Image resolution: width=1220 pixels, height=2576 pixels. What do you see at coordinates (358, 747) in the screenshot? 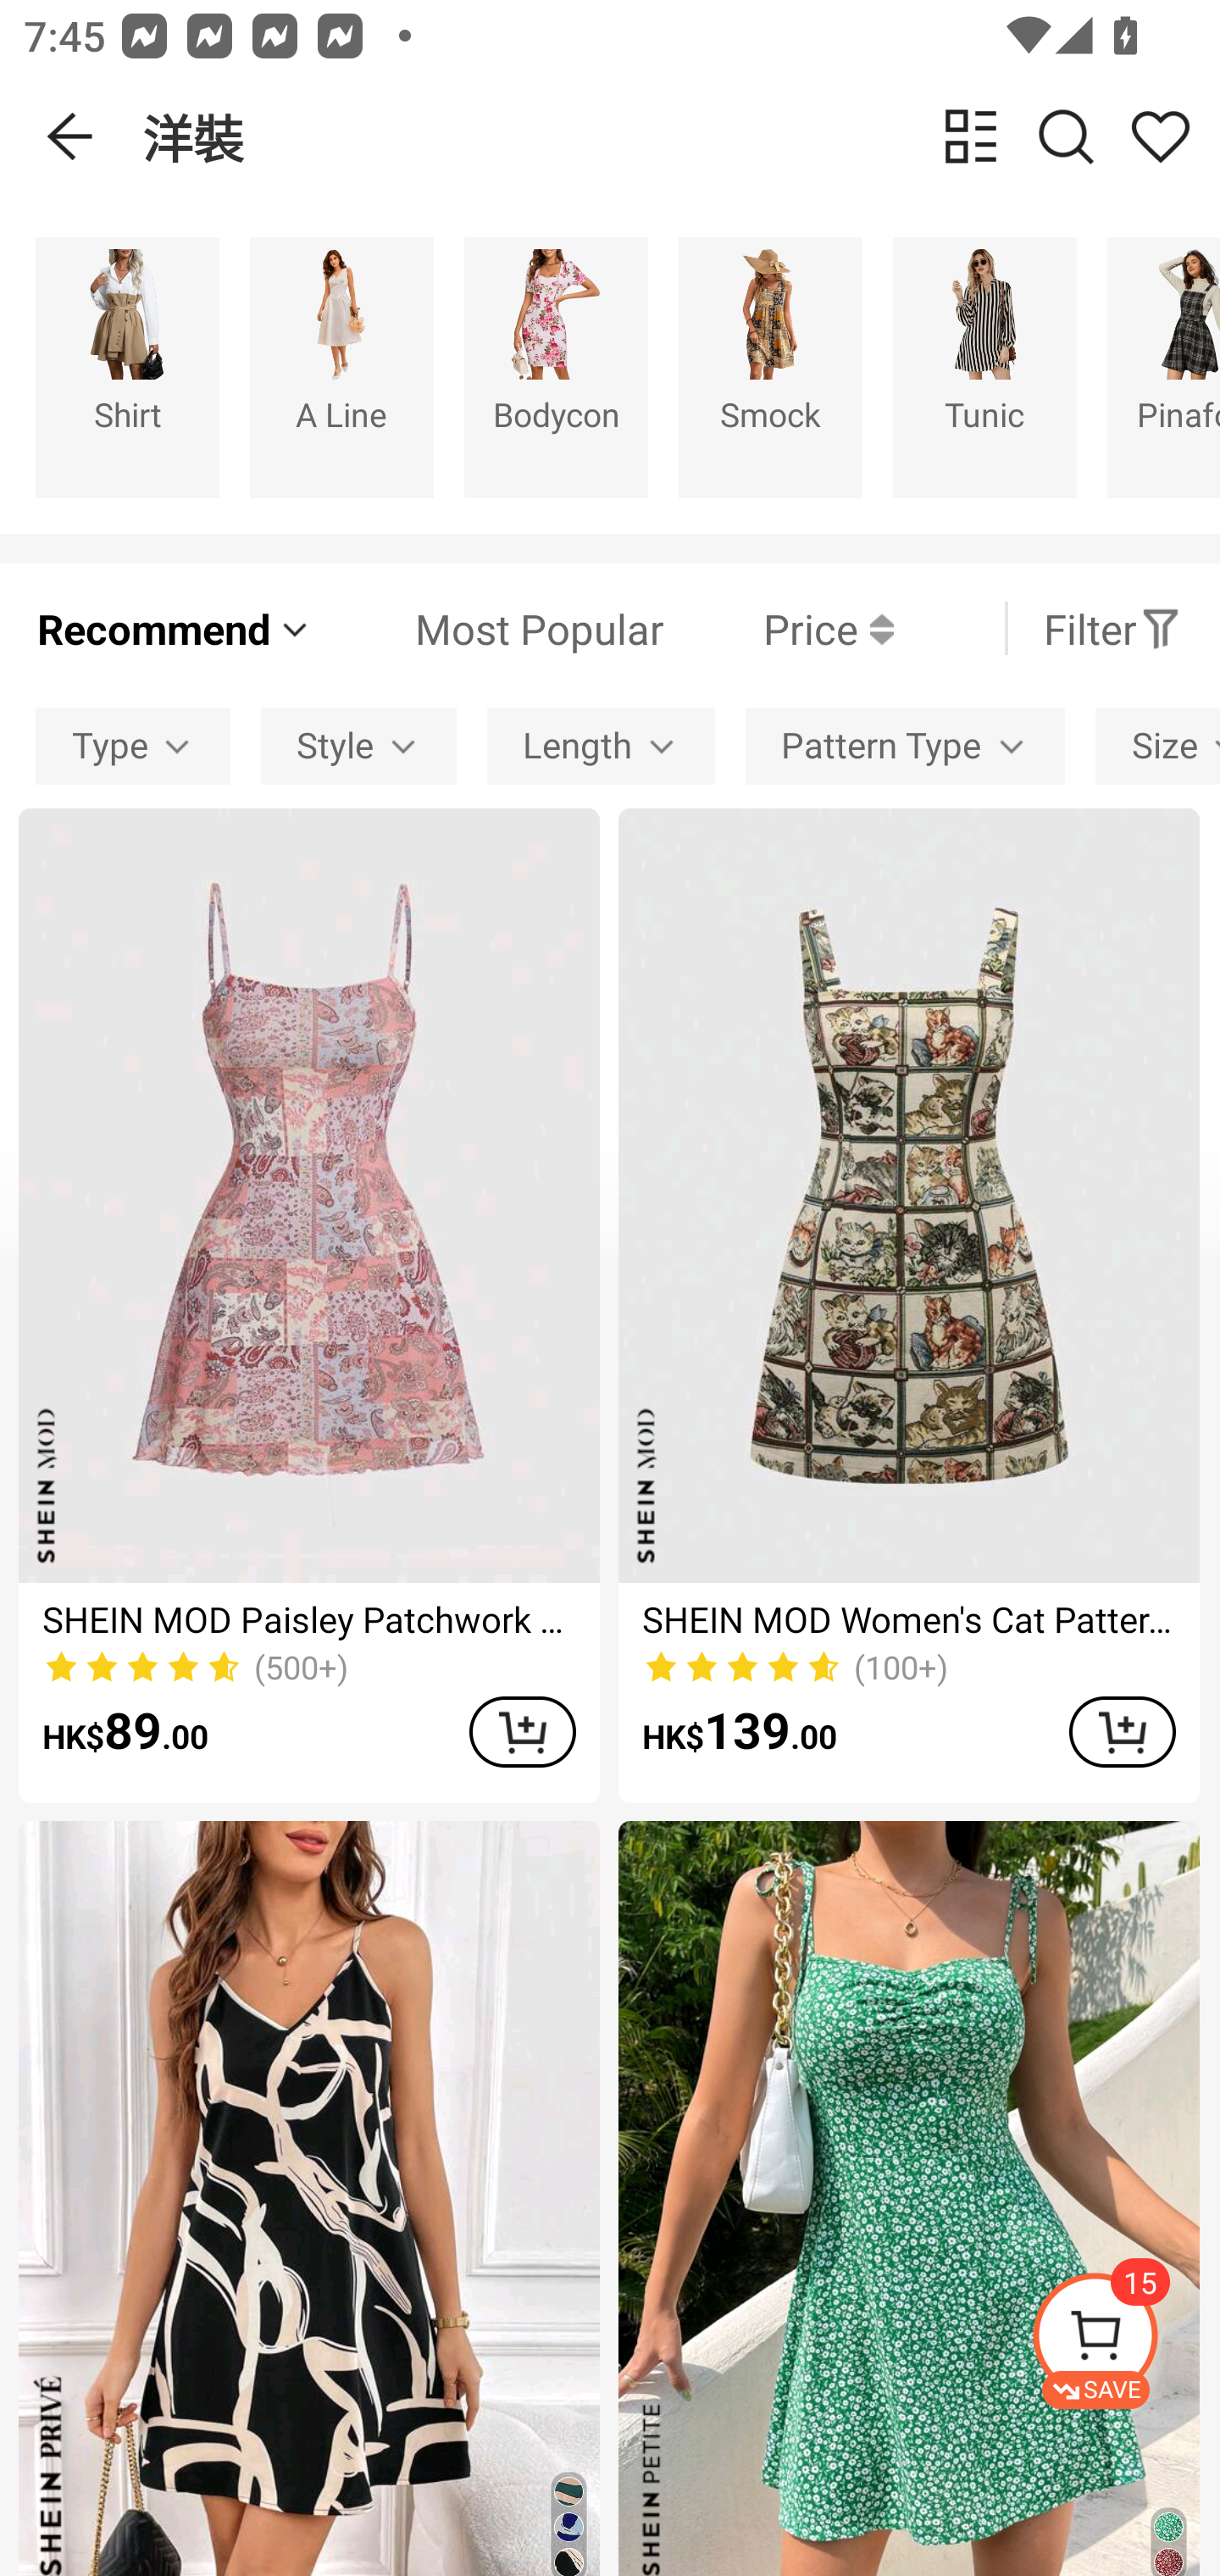
I see `Style` at bounding box center [358, 747].